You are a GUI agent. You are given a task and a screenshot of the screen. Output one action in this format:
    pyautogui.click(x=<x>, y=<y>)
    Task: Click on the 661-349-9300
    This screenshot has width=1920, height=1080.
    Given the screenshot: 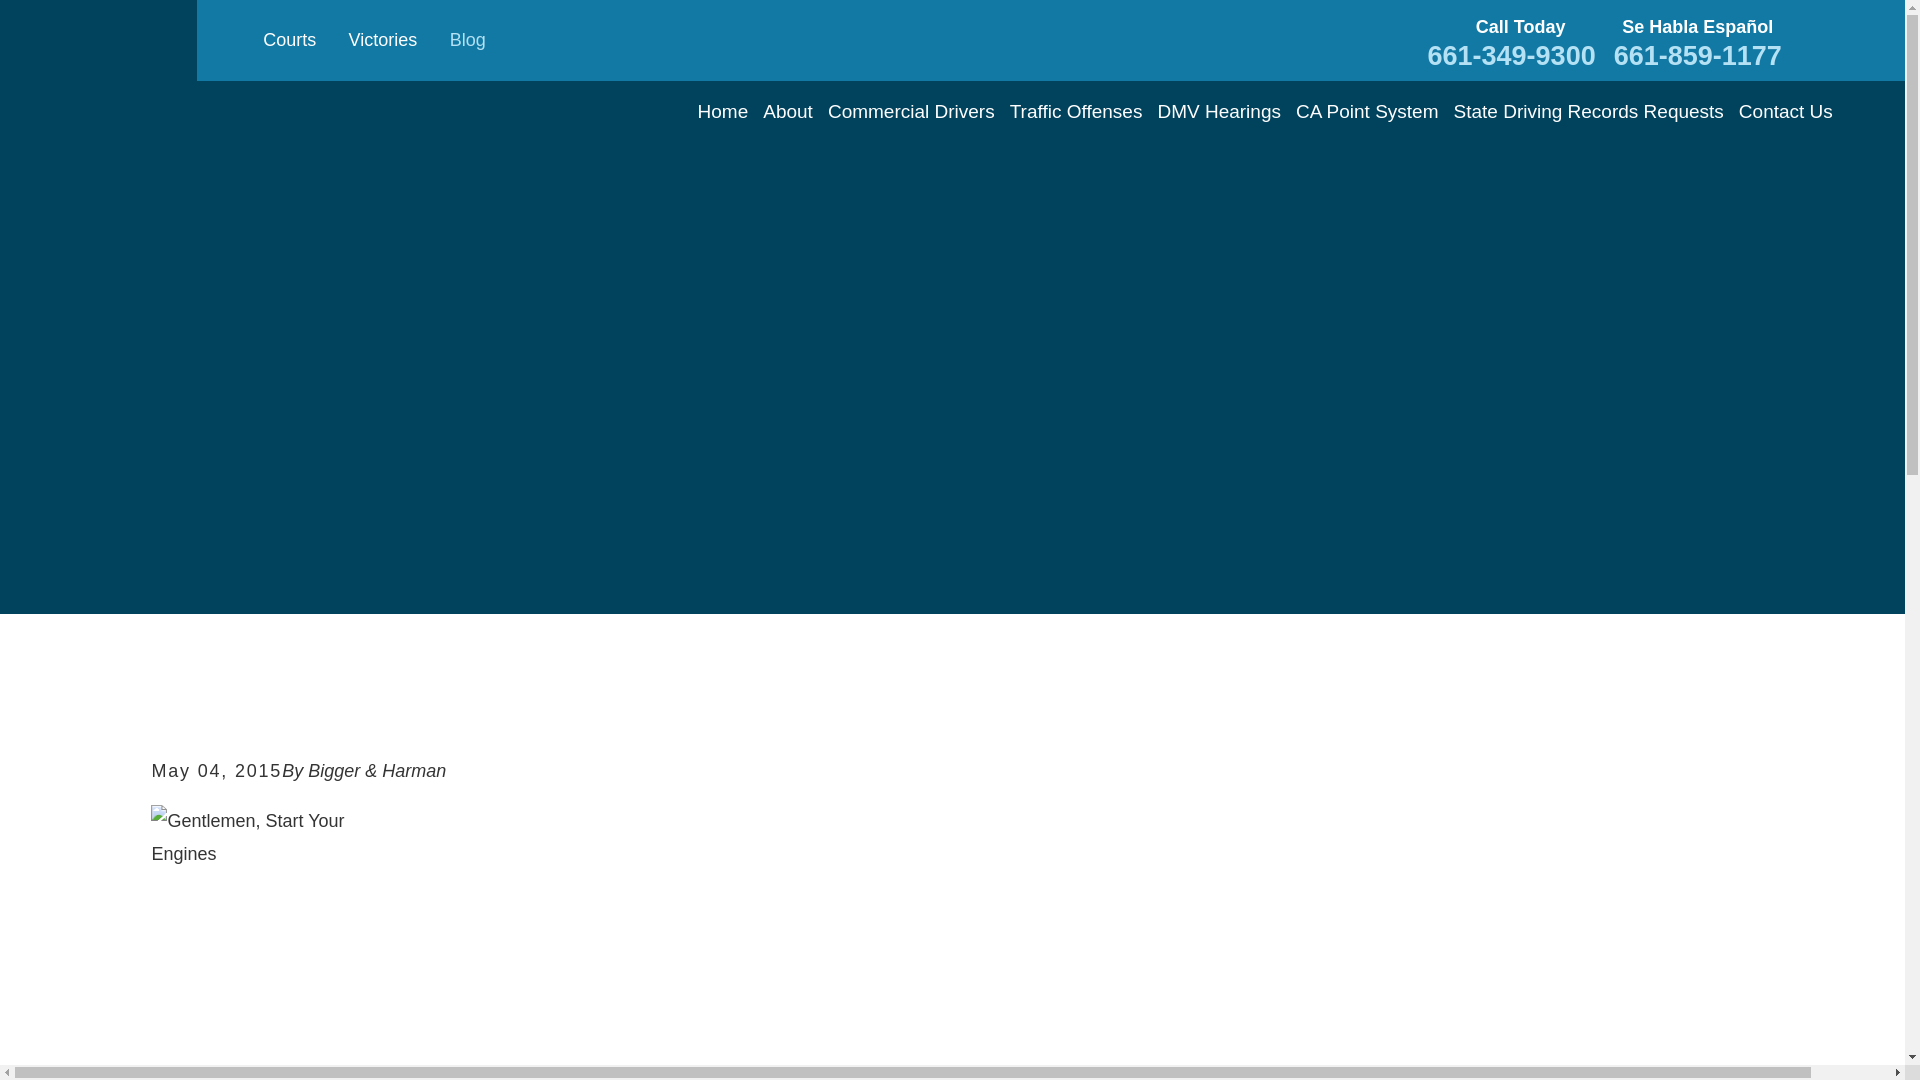 What is the action you would take?
    pyautogui.click(x=1512, y=56)
    